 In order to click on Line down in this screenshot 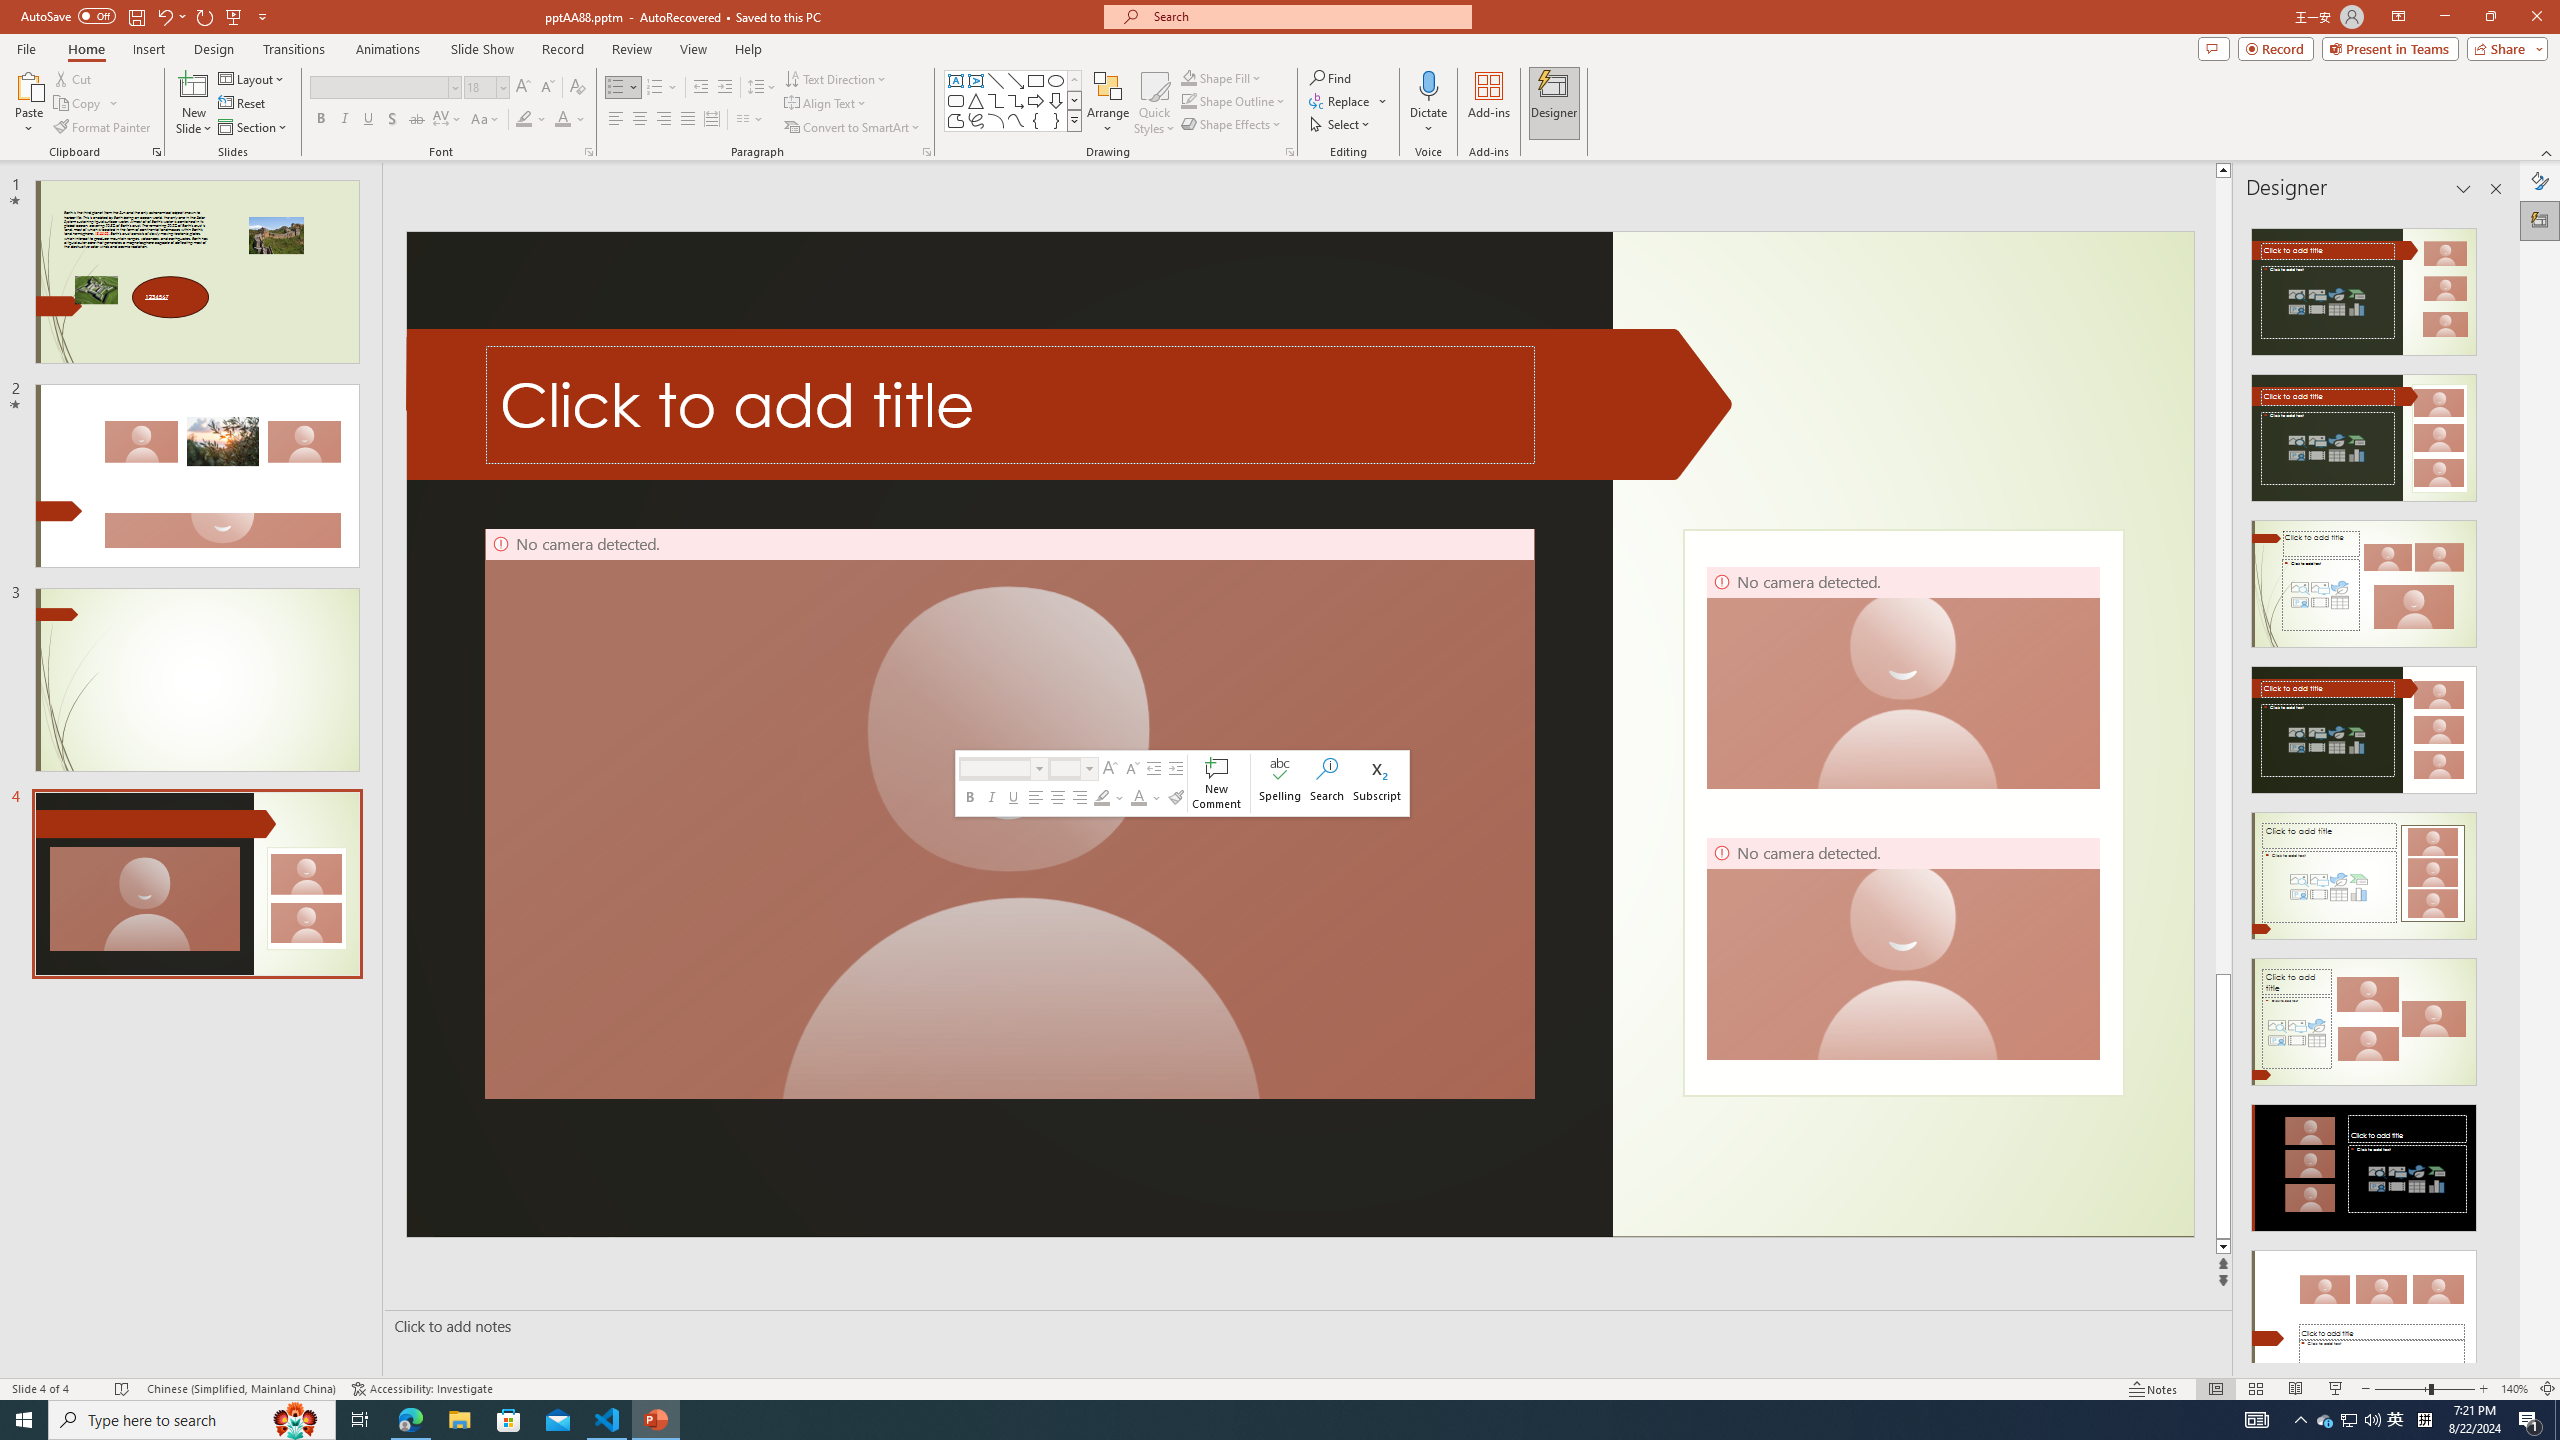, I will do `click(2223, 1246)`.